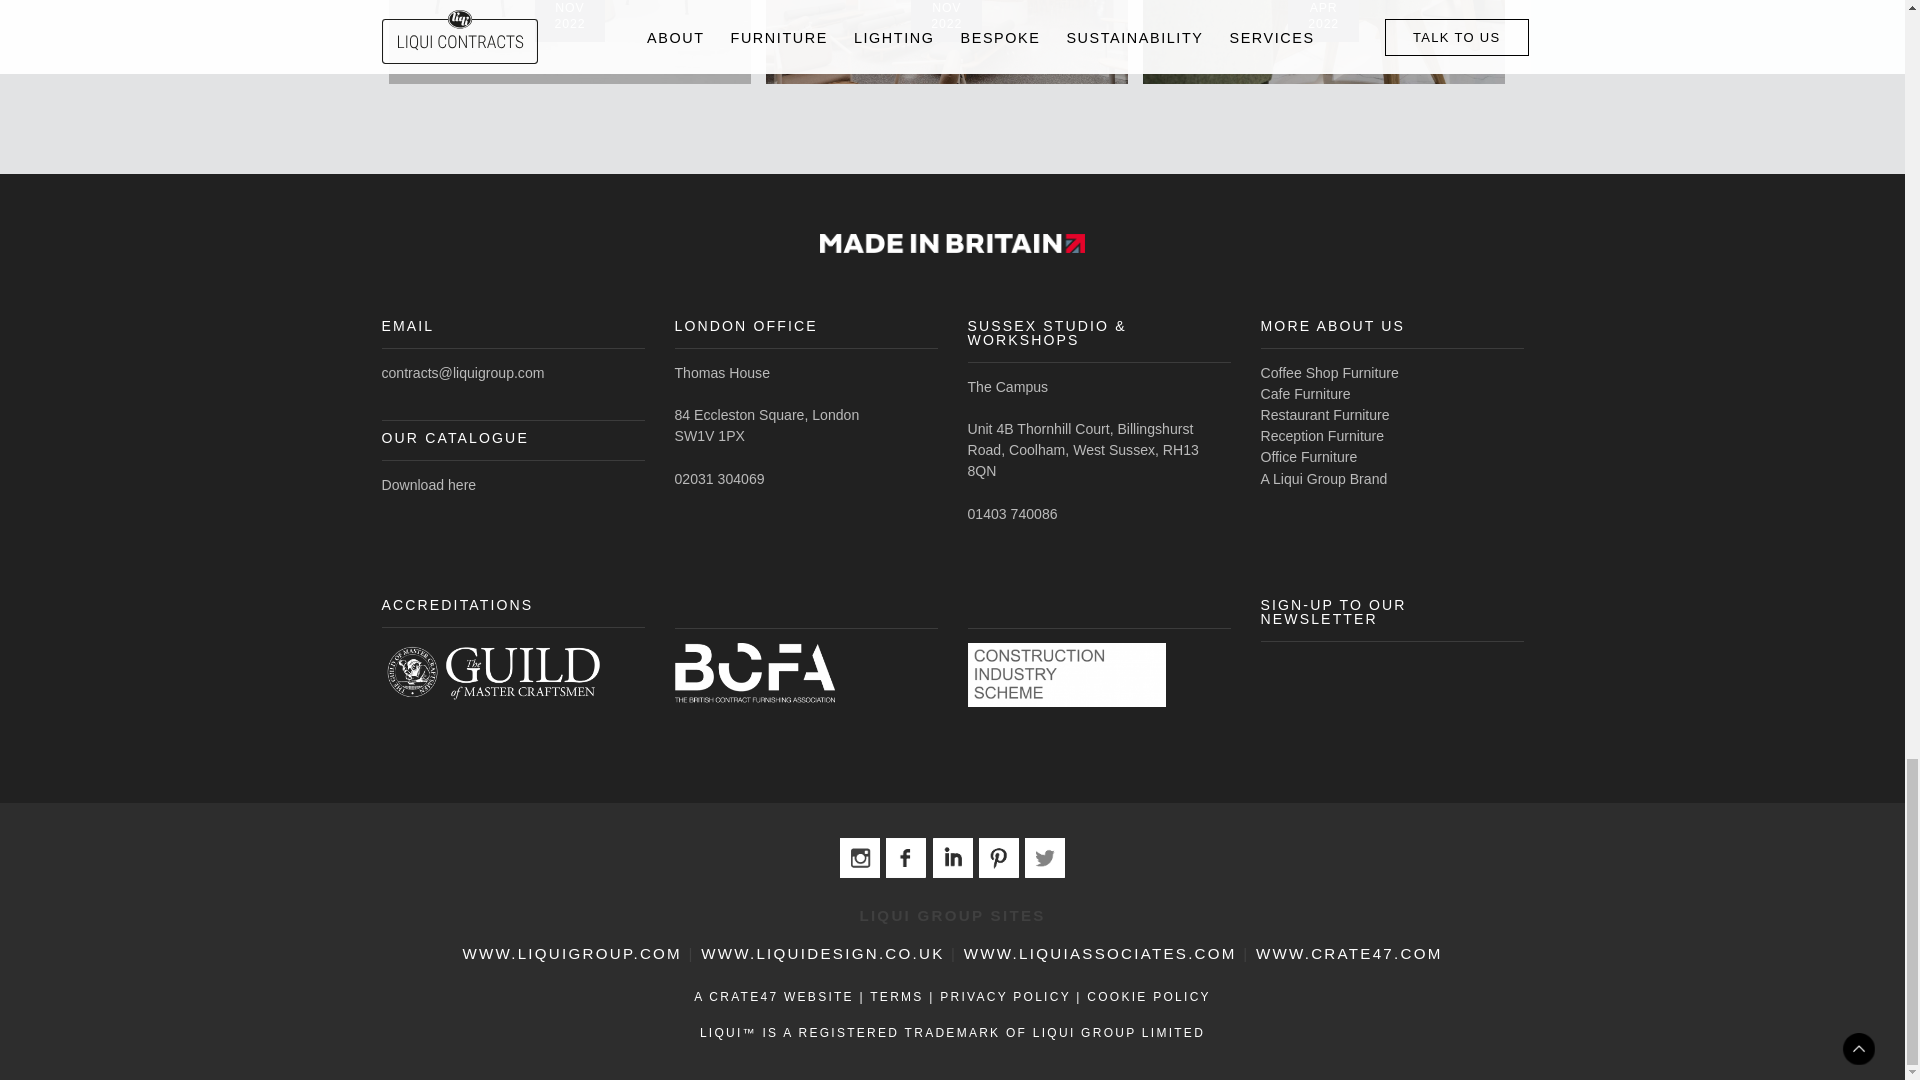  I want to click on A Liqui Group Brand, so click(1322, 478).